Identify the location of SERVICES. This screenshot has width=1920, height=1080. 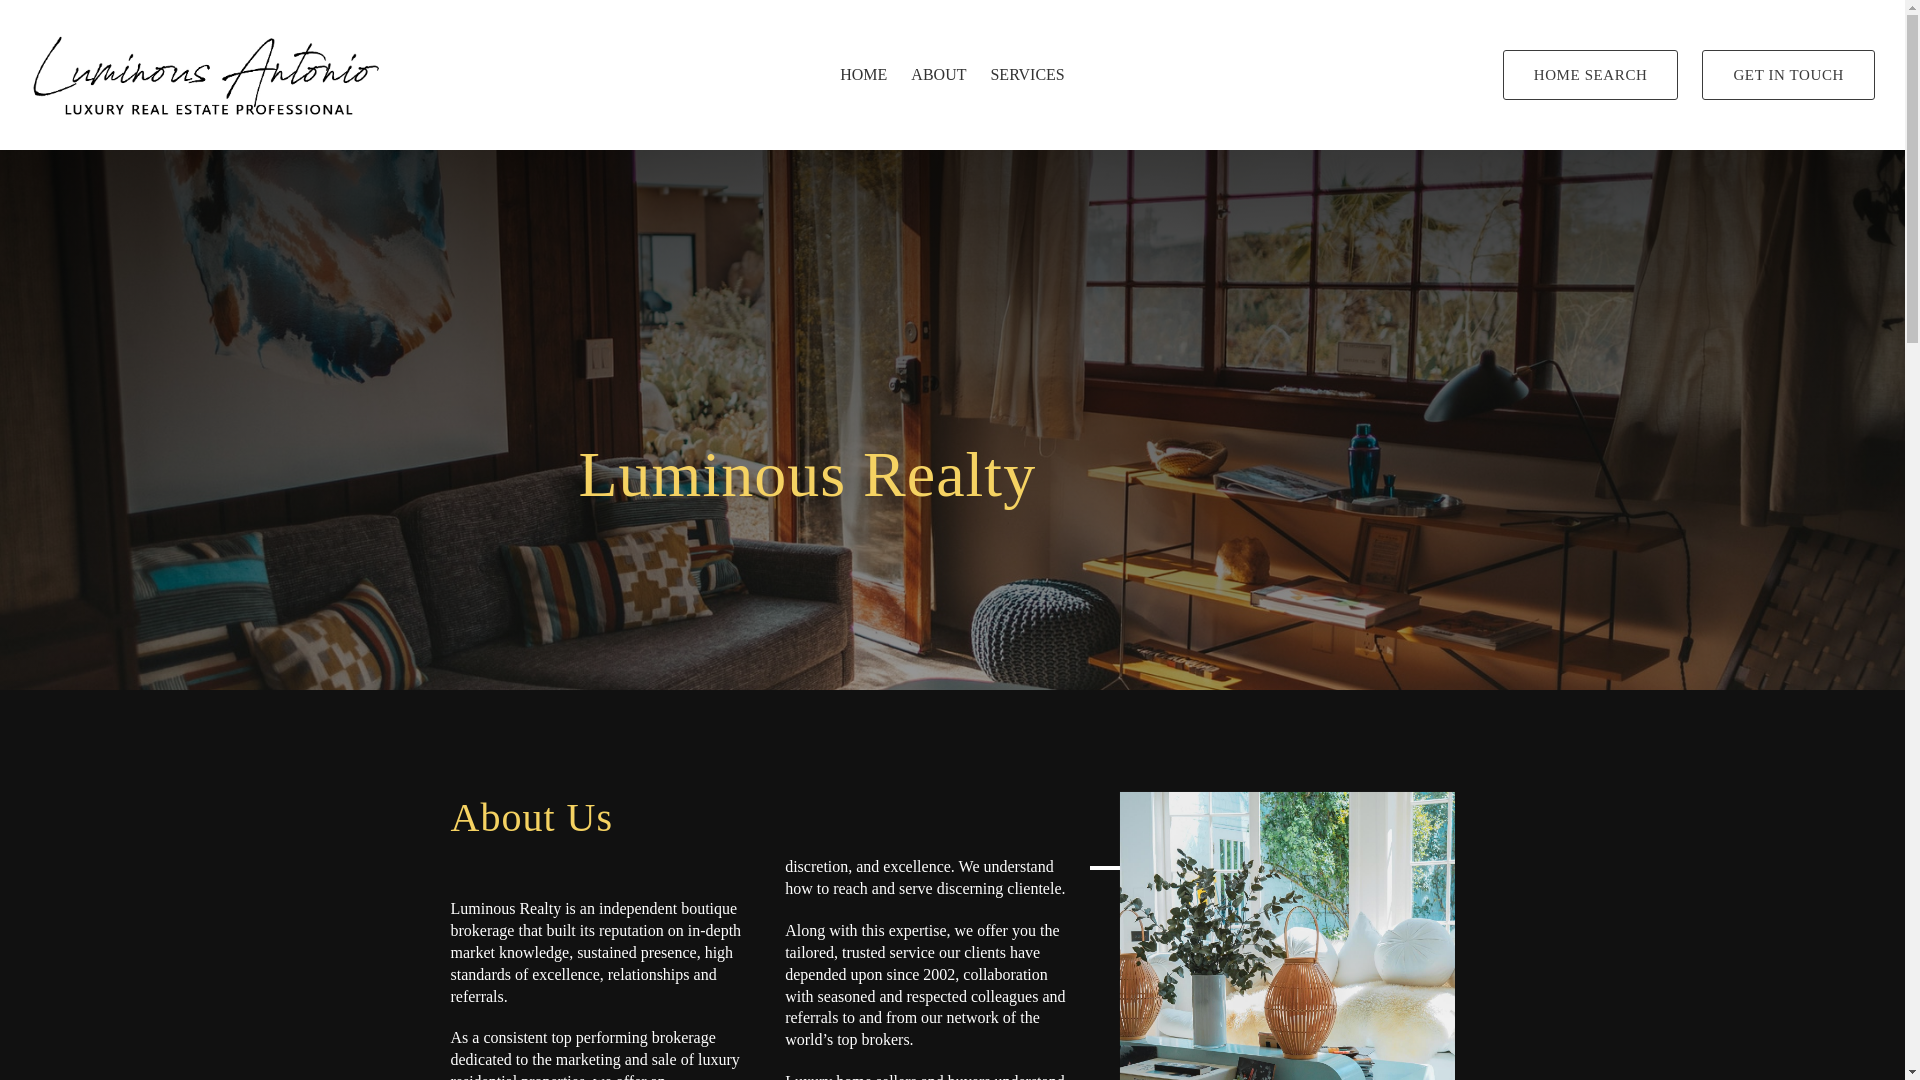
(1026, 74).